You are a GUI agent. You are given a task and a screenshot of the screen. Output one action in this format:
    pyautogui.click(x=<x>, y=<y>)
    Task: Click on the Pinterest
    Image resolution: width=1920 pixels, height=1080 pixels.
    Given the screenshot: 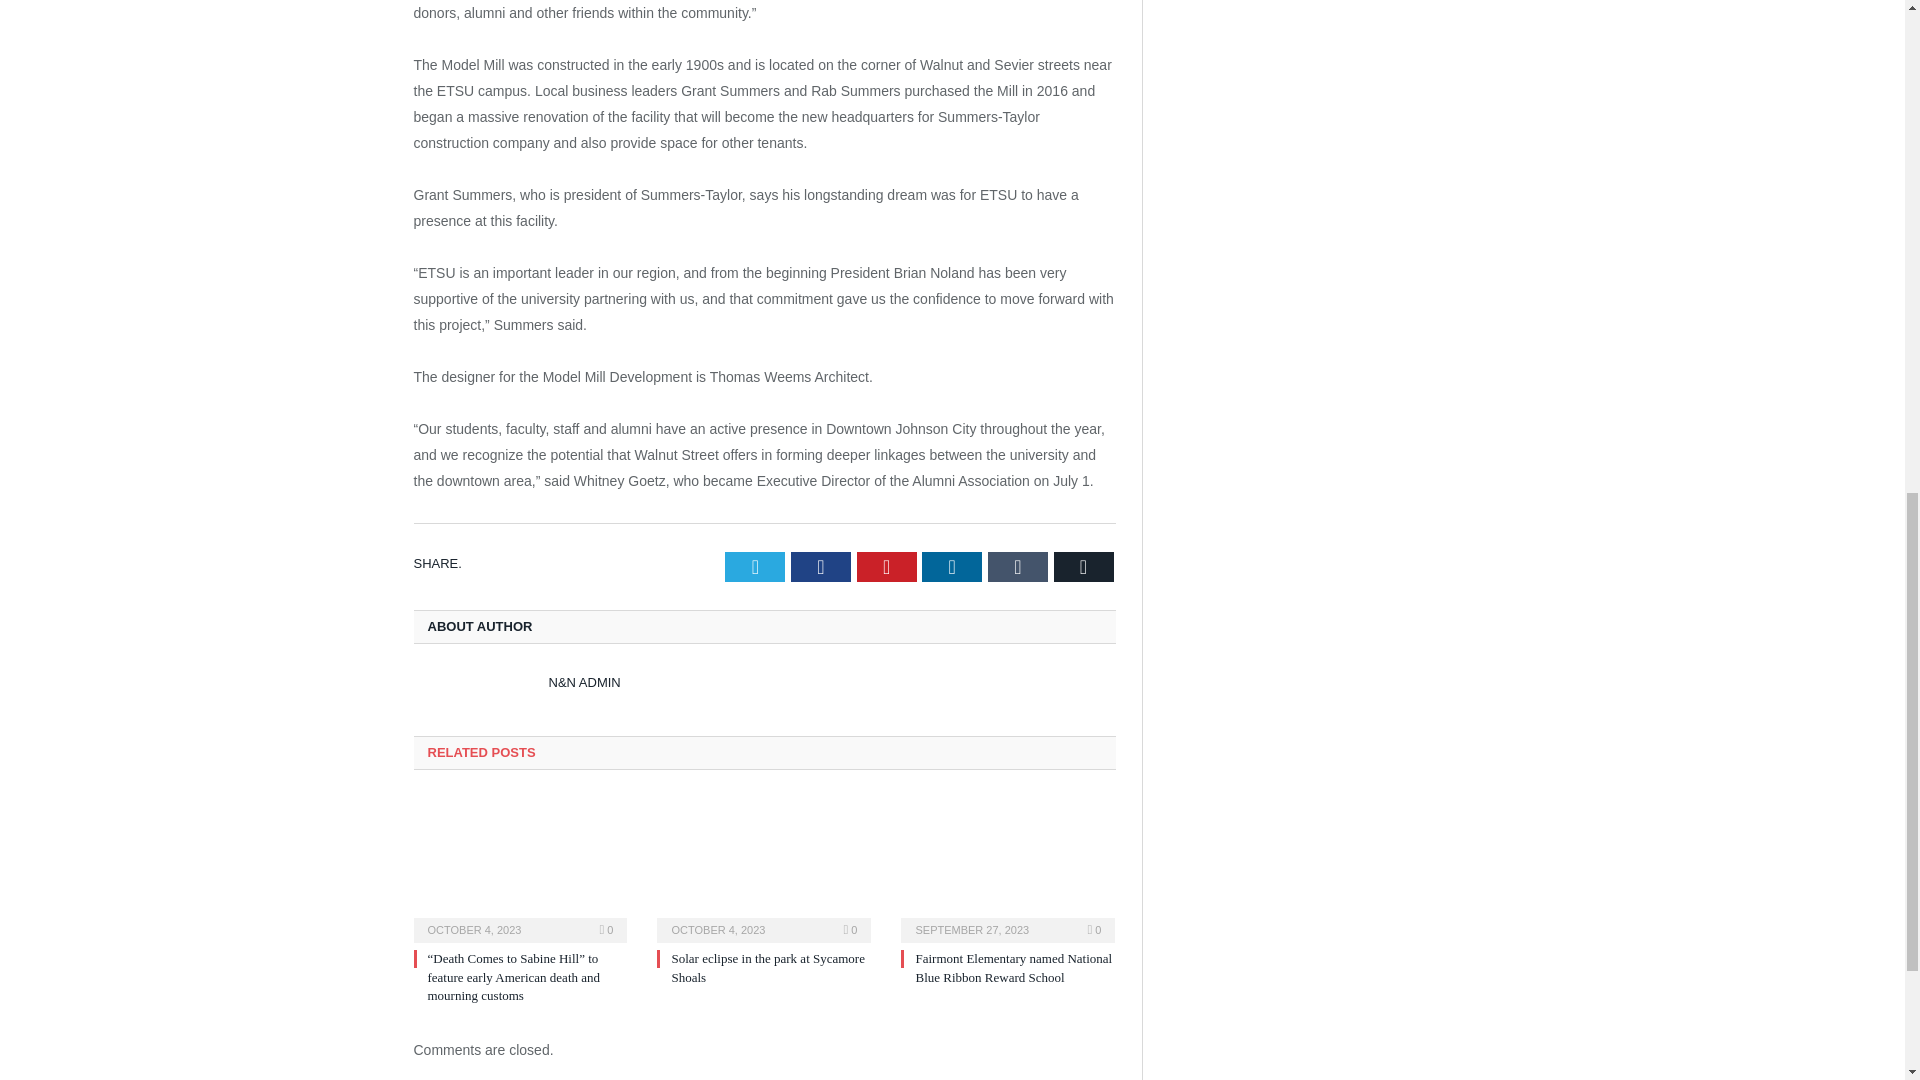 What is the action you would take?
    pyautogui.click(x=886, y=566)
    